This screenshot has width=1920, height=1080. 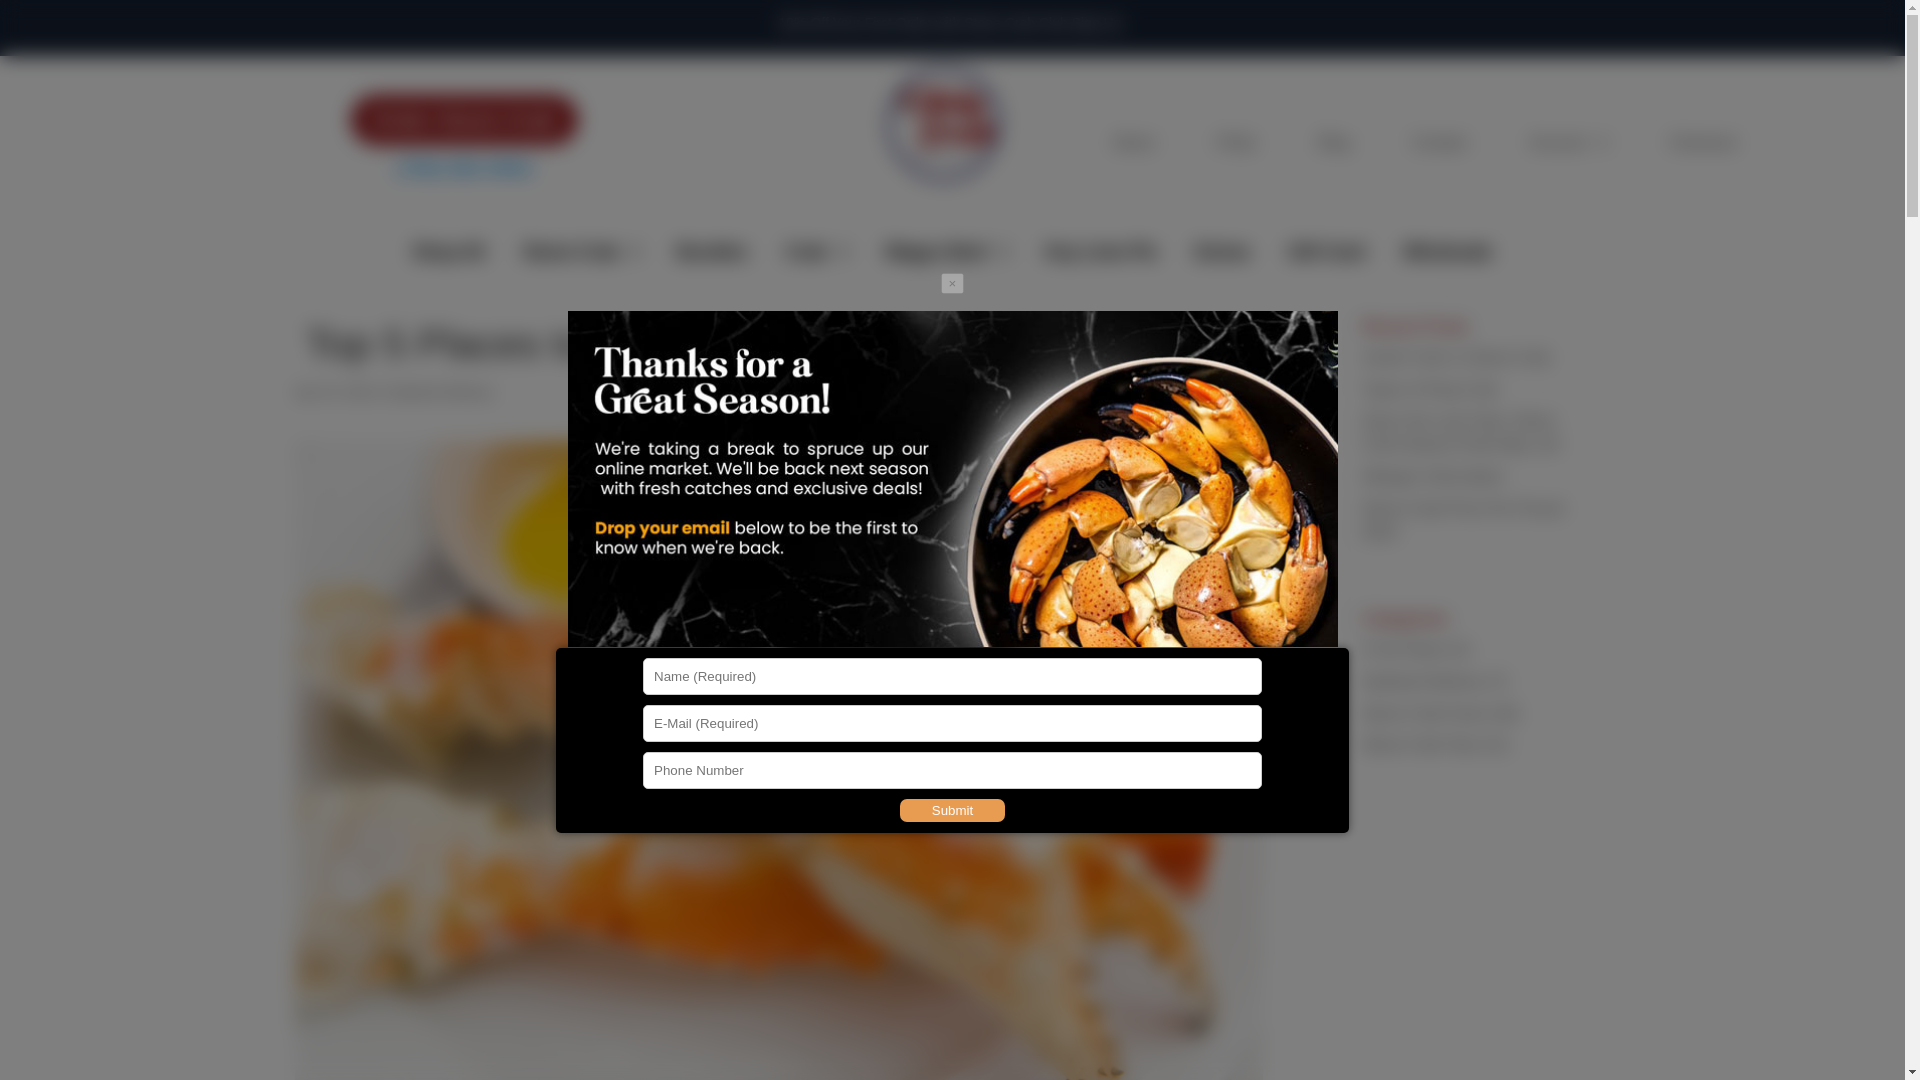 I want to click on Account, so click(x=1568, y=146).